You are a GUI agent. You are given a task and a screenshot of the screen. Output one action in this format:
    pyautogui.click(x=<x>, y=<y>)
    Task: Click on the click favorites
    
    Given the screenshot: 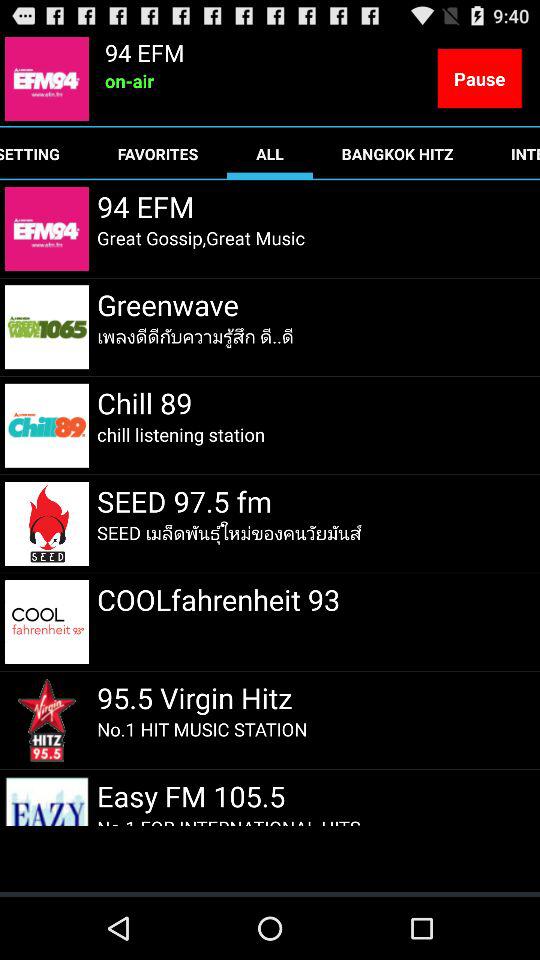 What is the action you would take?
    pyautogui.click(x=158, y=154)
    